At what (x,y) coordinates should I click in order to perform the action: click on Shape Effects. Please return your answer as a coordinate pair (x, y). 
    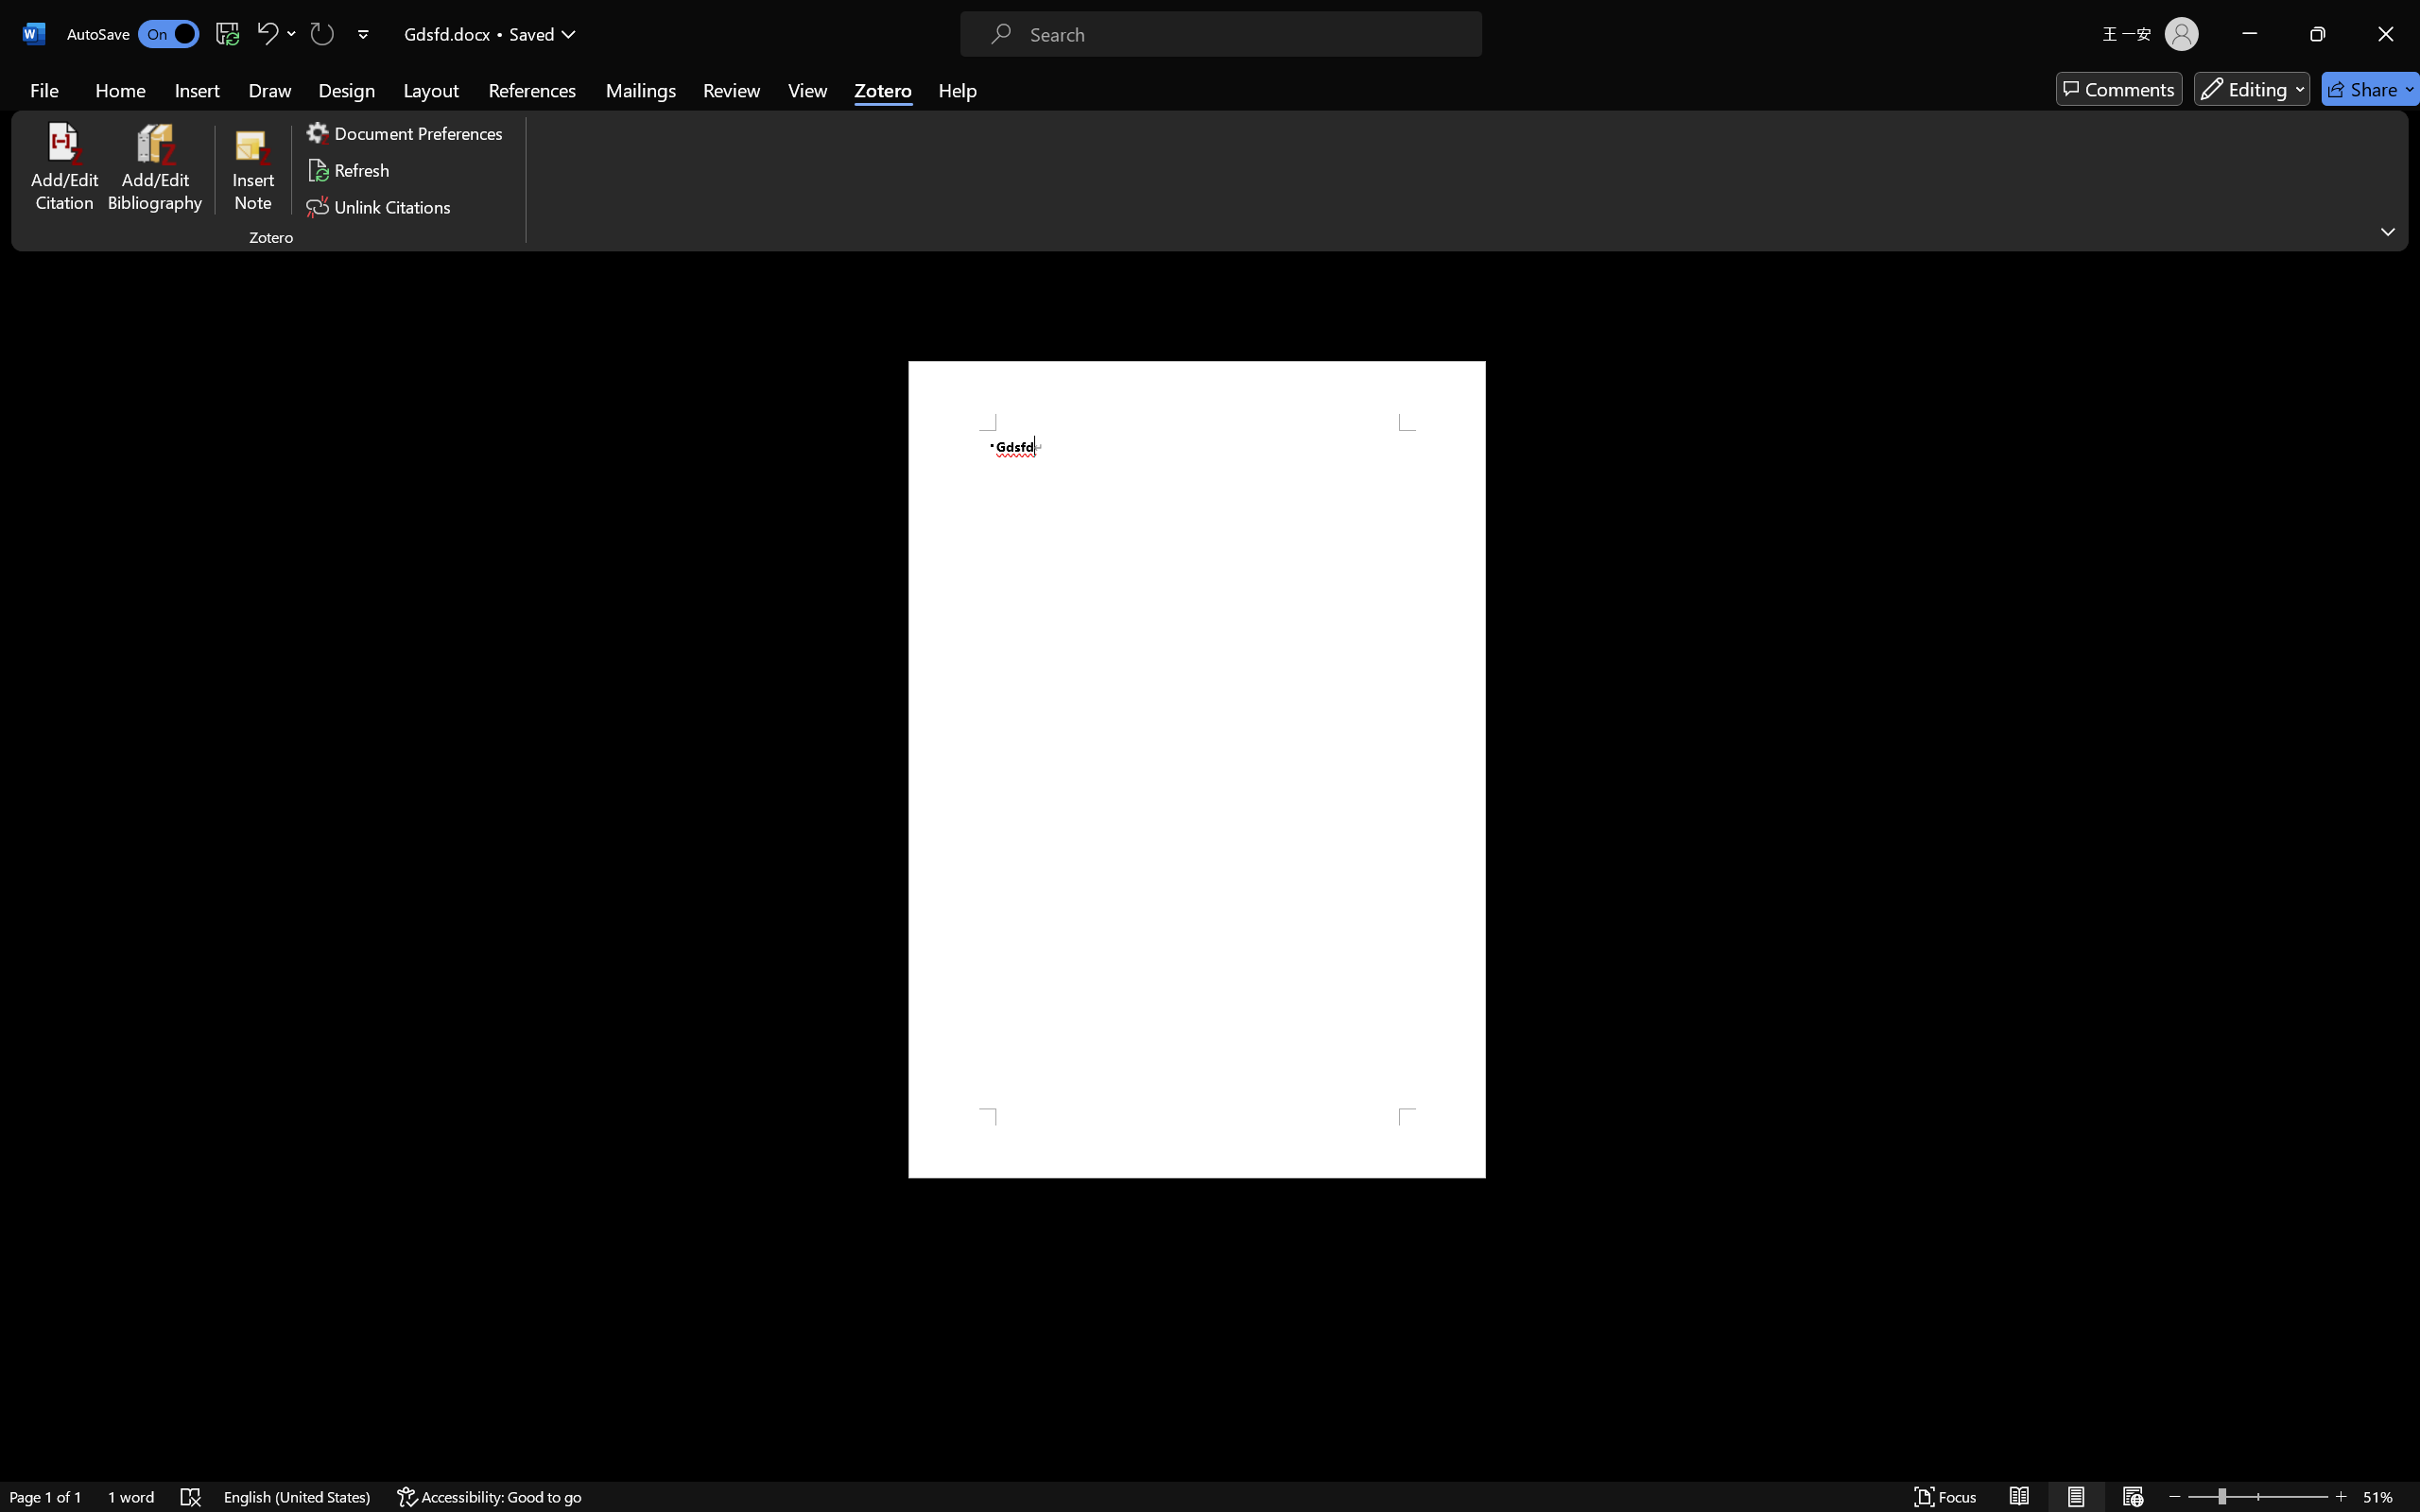
    Looking at the image, I should click on (1165, 129).